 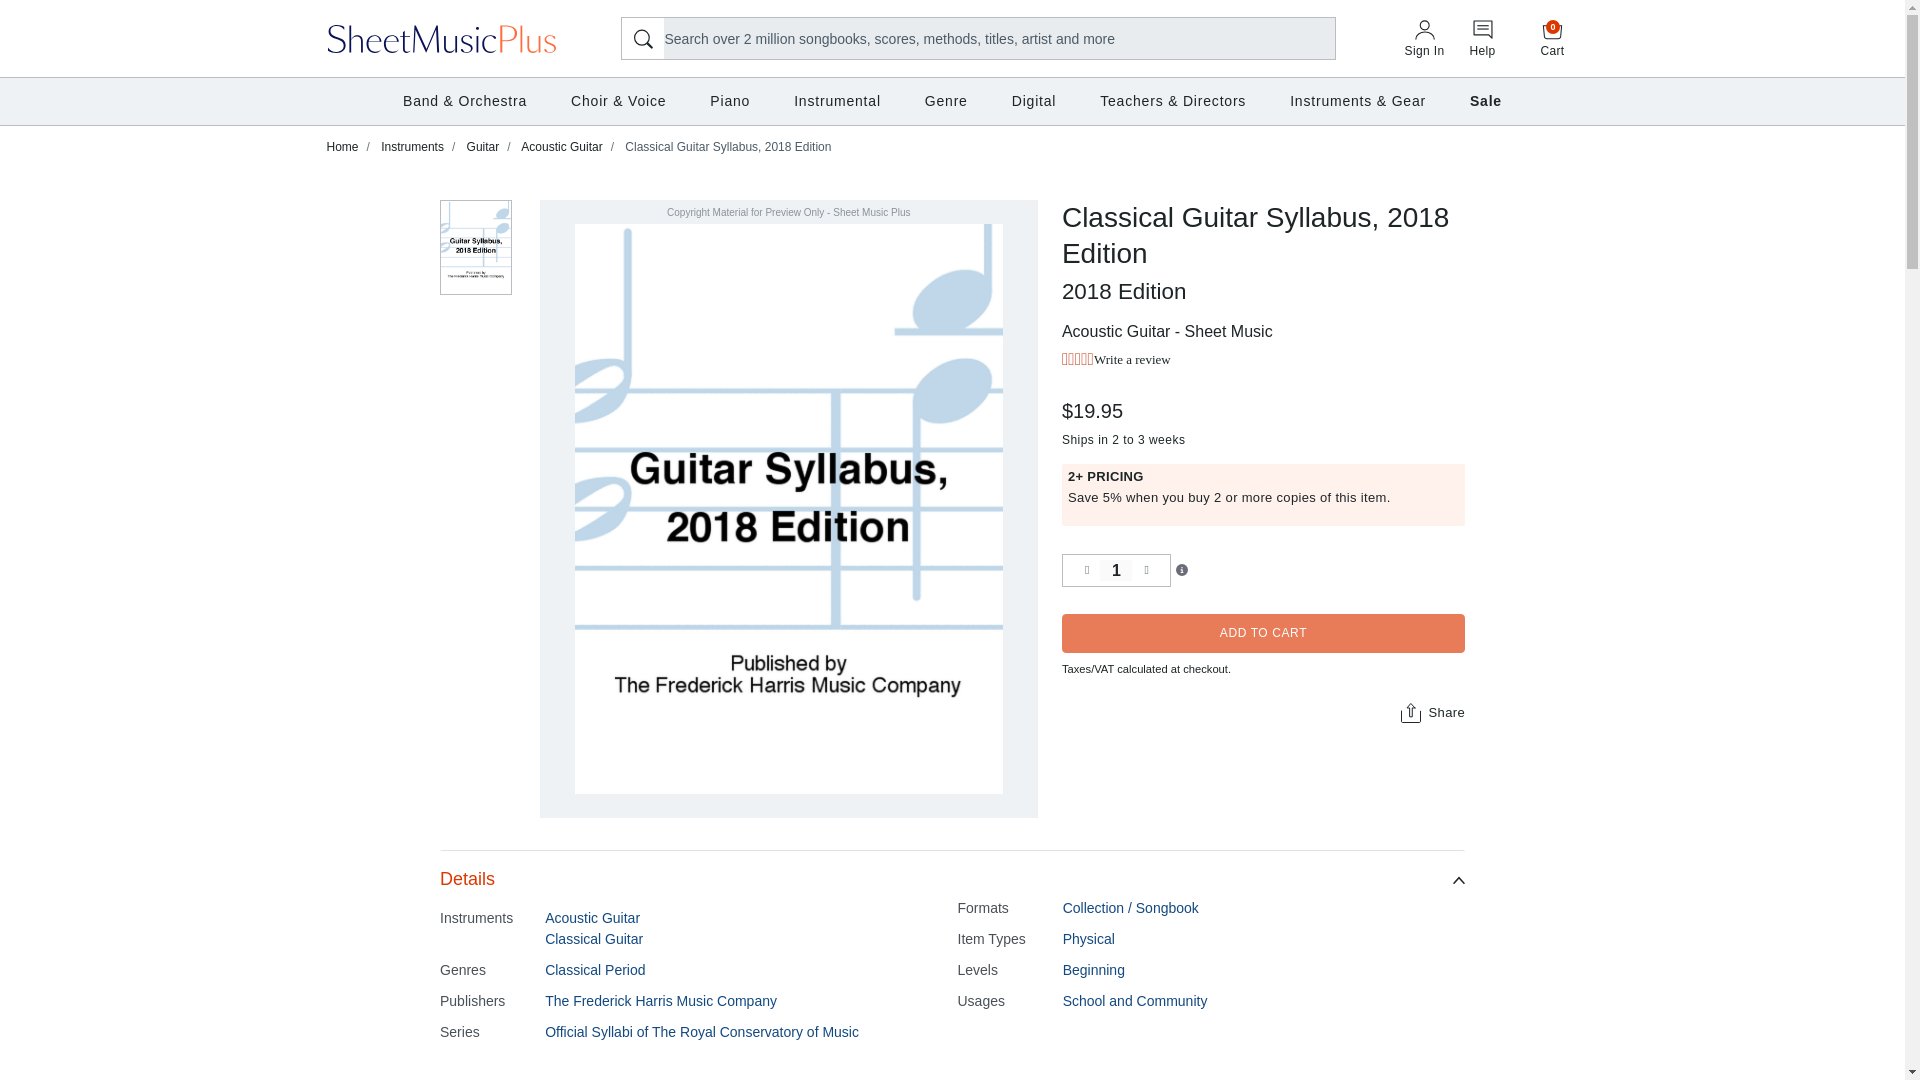 I want to click on Help, so click(x=1424, y=39).